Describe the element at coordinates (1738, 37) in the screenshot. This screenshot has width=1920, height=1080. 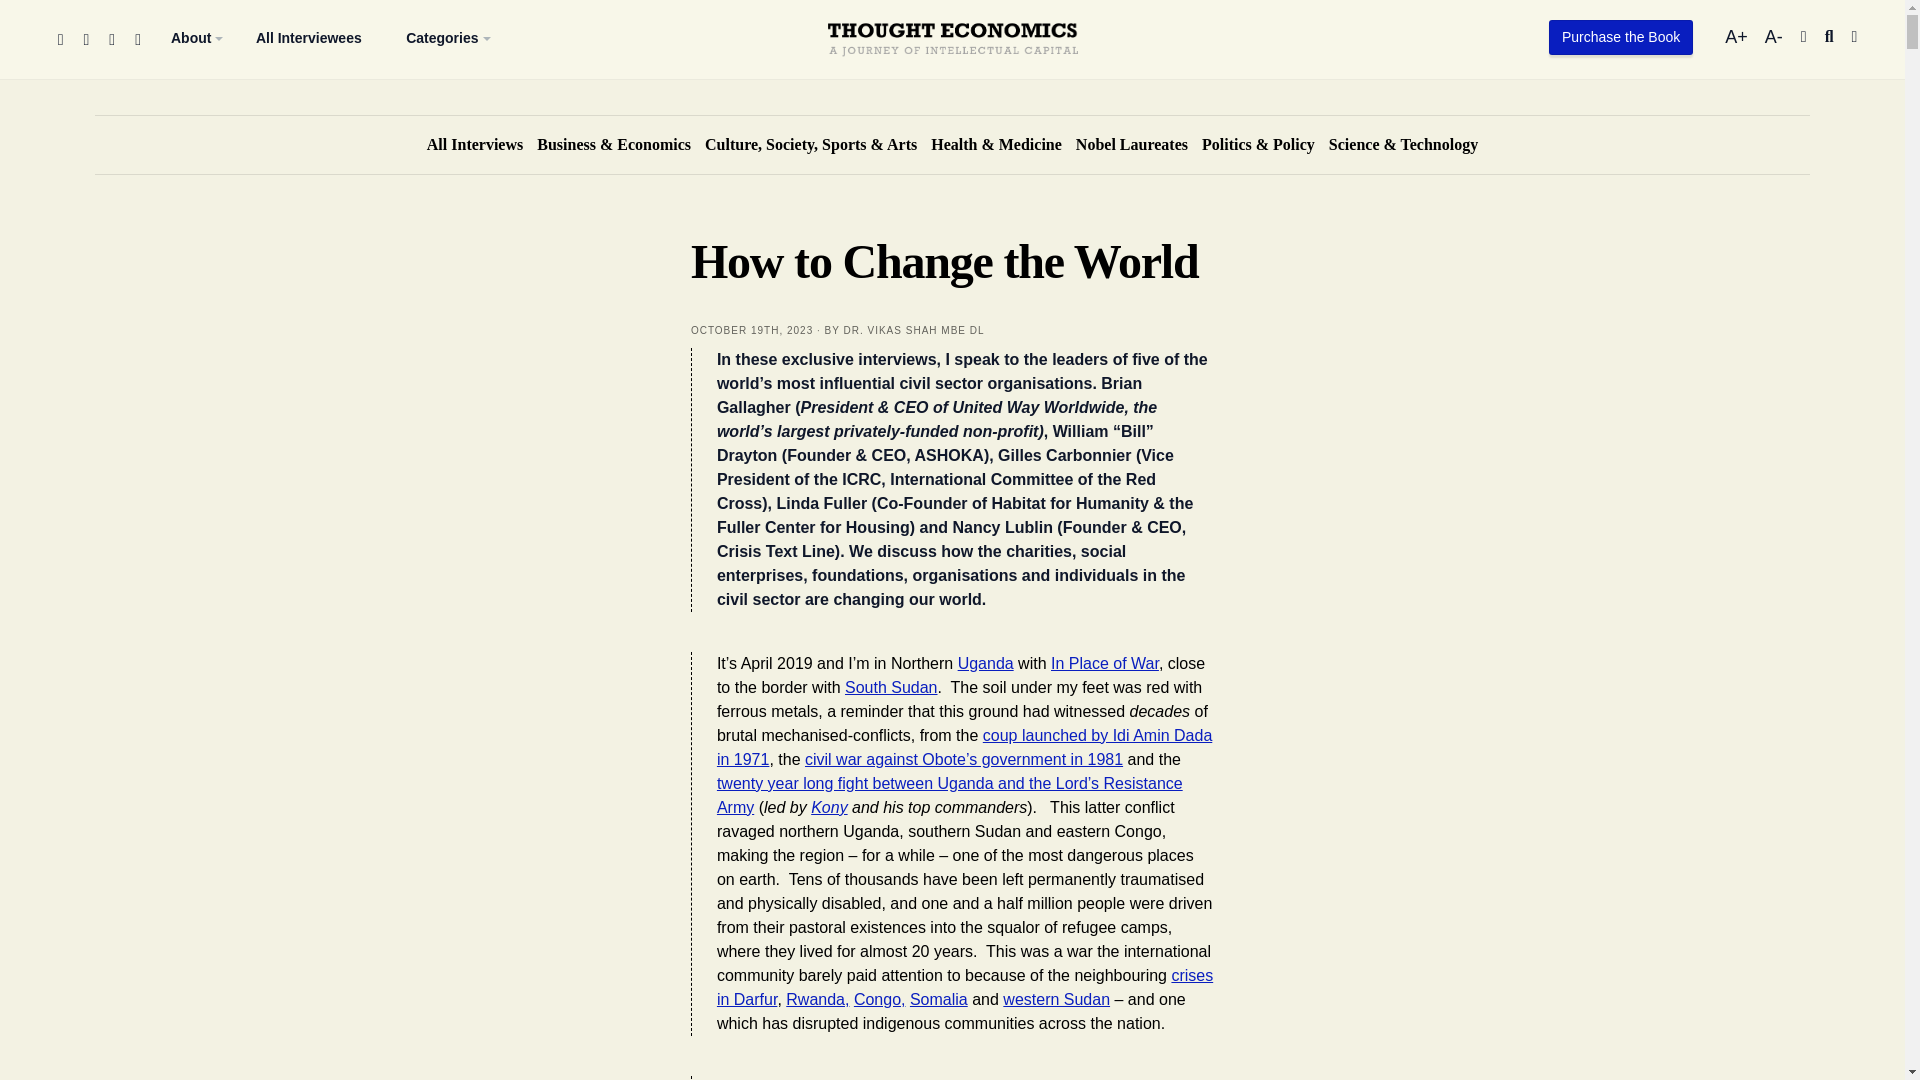
I see `Increase Font Size` at that location.